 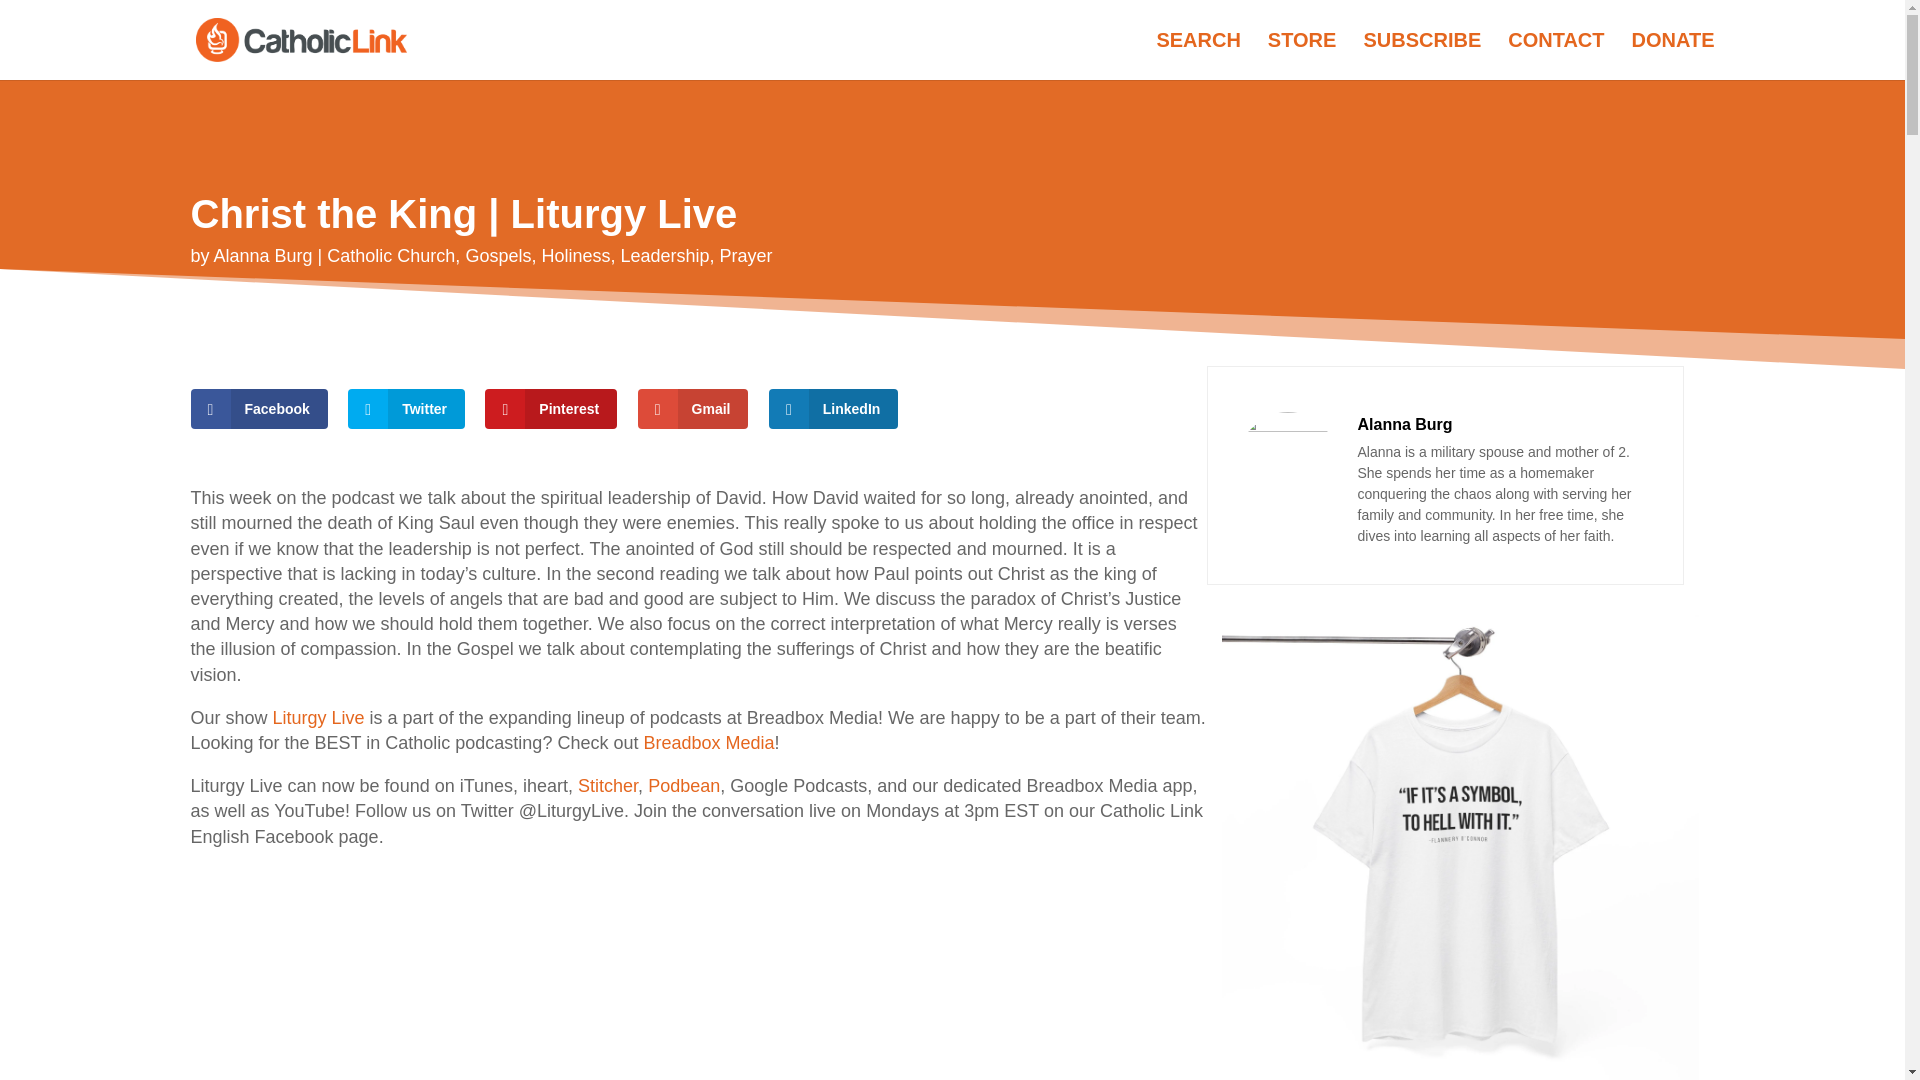 What do you see at coordinates (498, 256) in the screenshot?
I see `Gospels` at bounding box center [498, 256].